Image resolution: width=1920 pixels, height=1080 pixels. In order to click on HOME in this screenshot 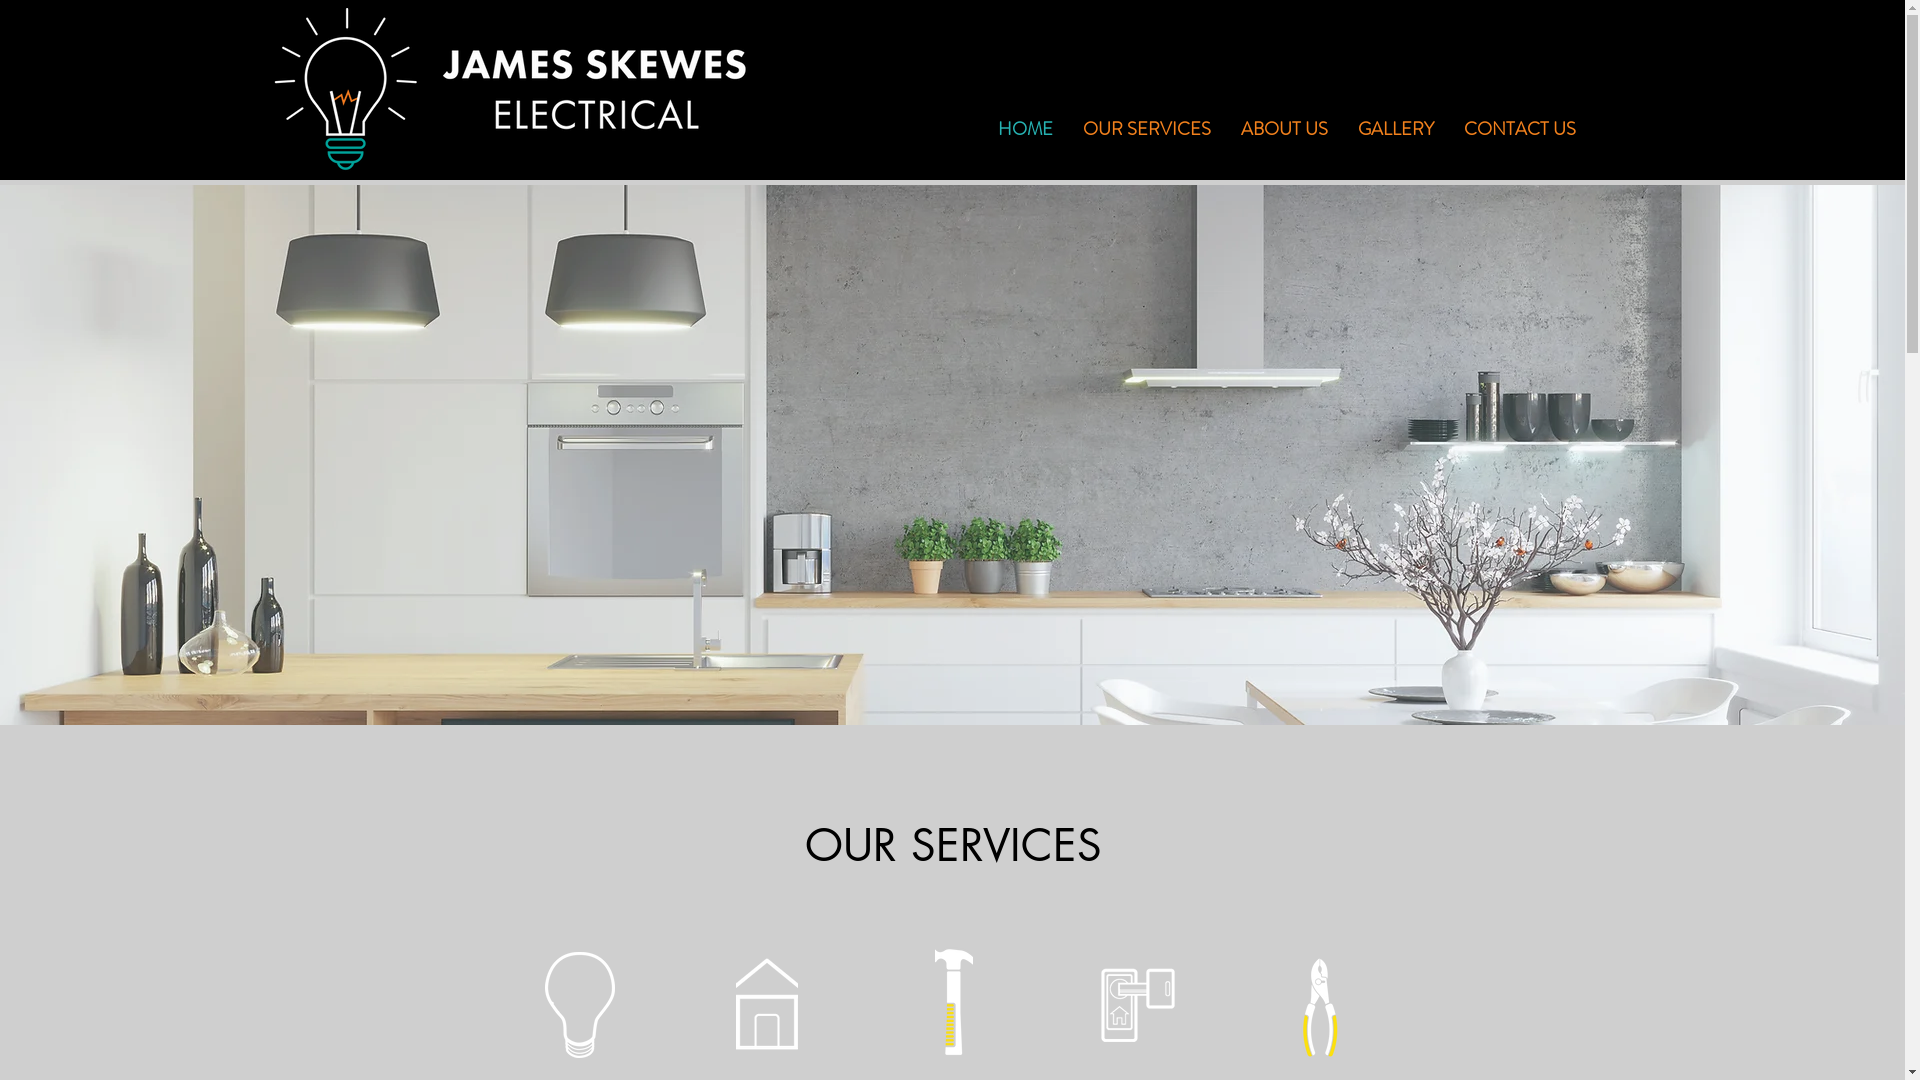, I will do `click(1024, 129)`.